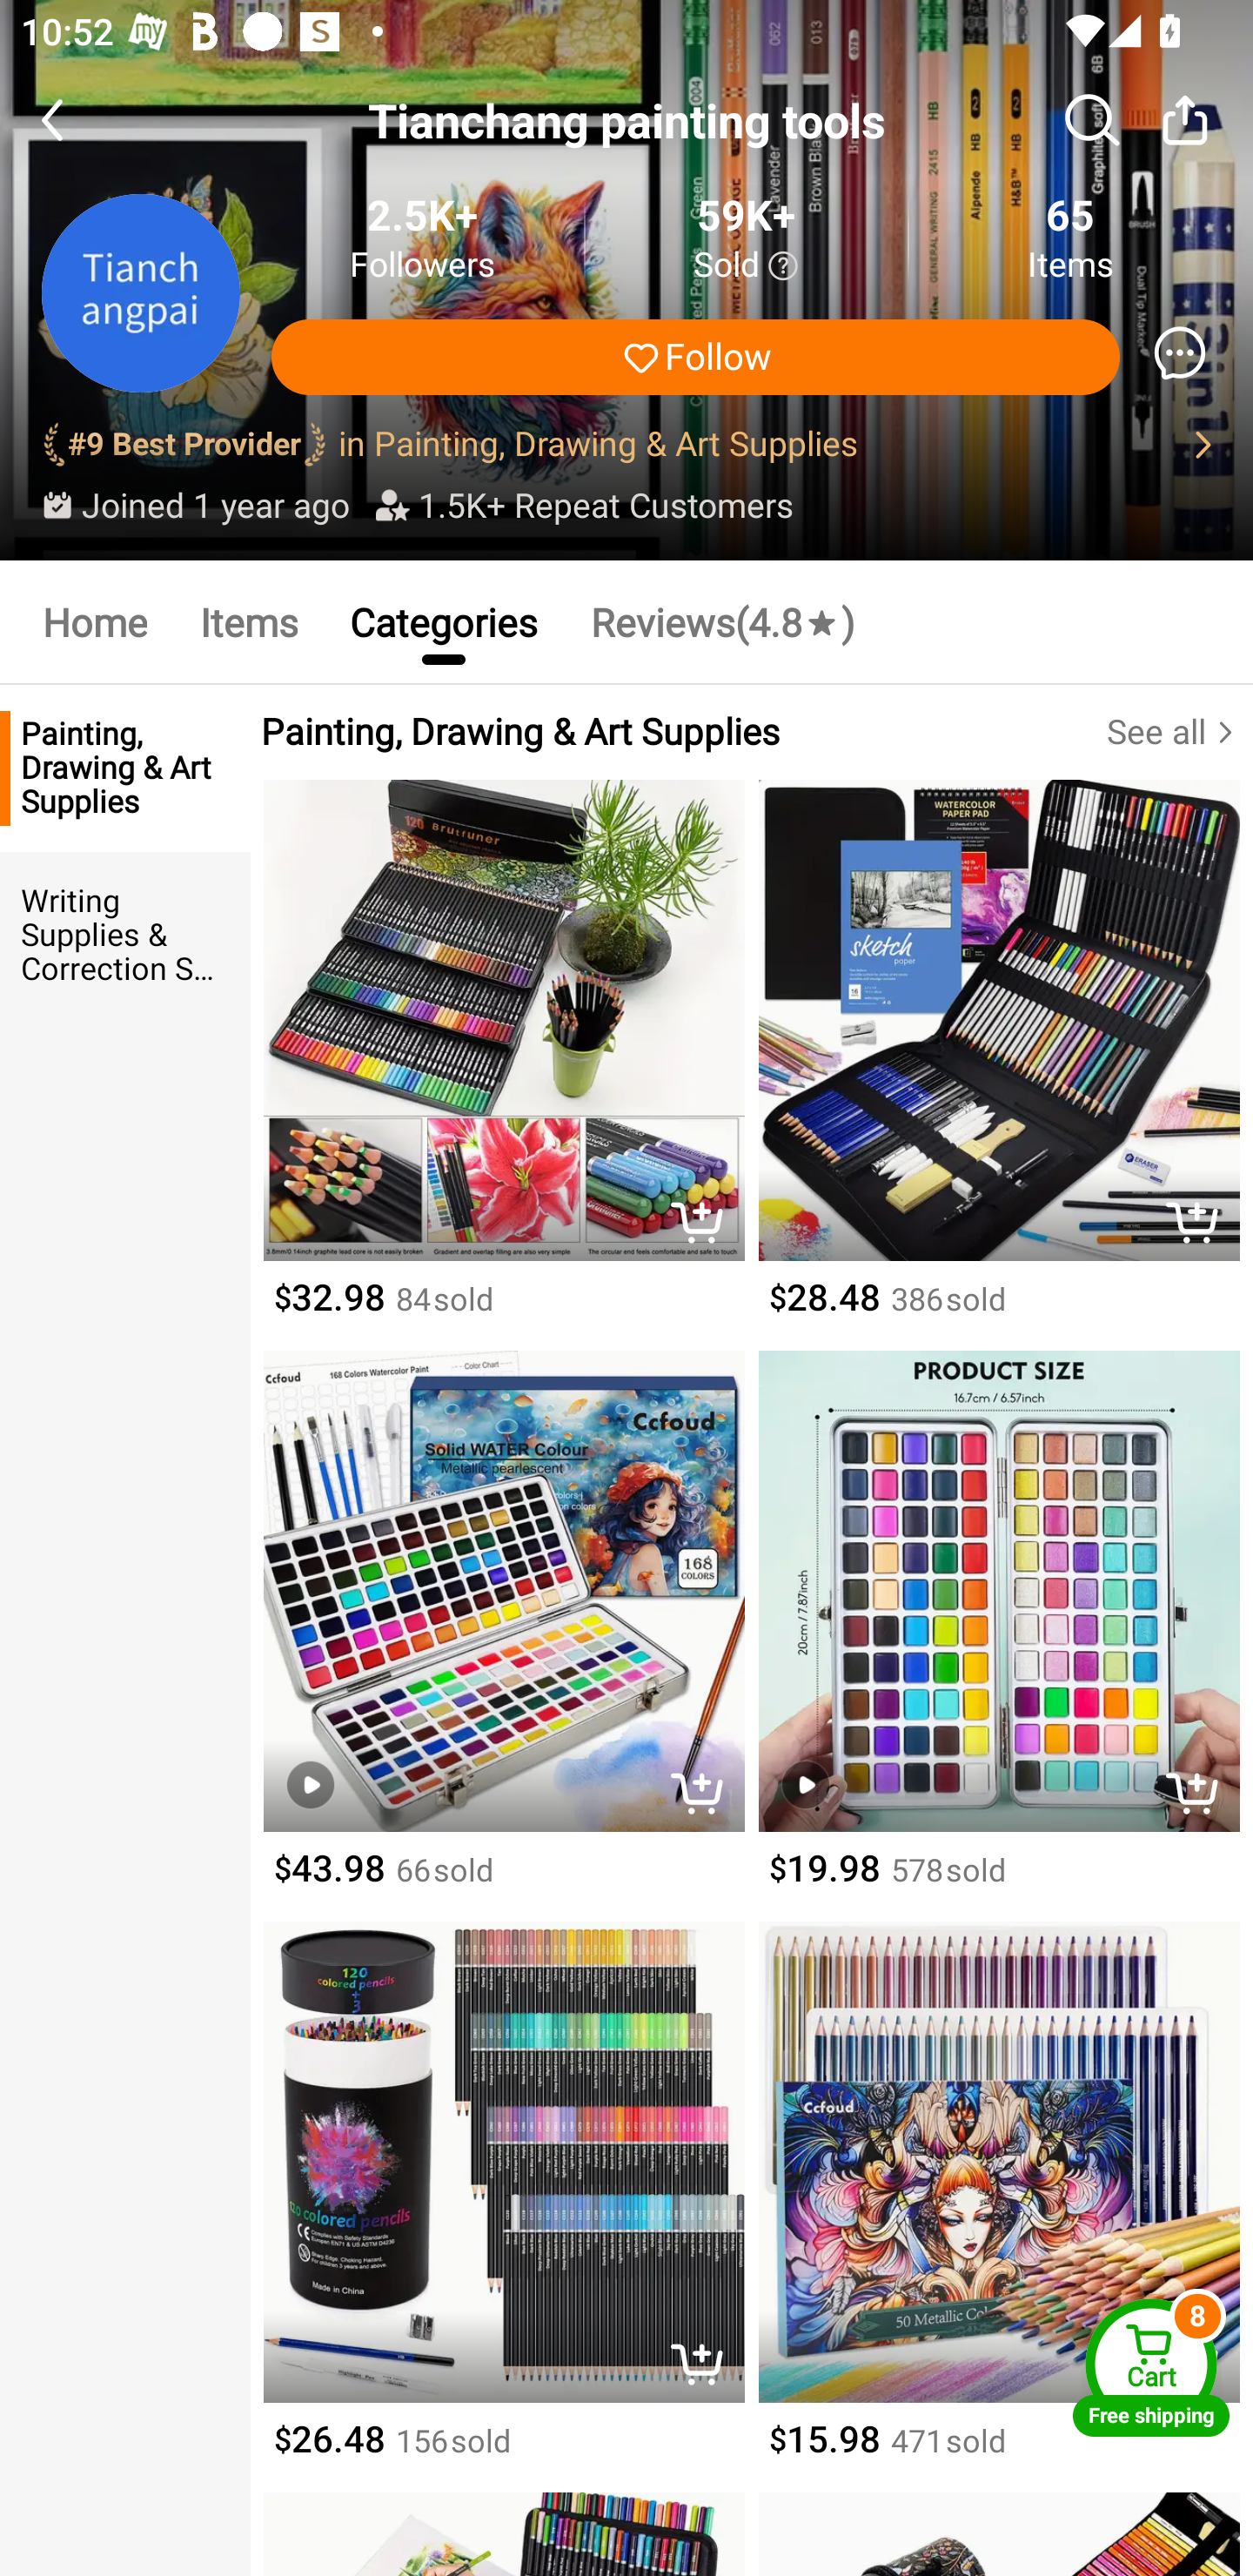  What do you see at coordinates (94, 621) in the screenshot?
I see `Home` at bounding box center [94, 621].